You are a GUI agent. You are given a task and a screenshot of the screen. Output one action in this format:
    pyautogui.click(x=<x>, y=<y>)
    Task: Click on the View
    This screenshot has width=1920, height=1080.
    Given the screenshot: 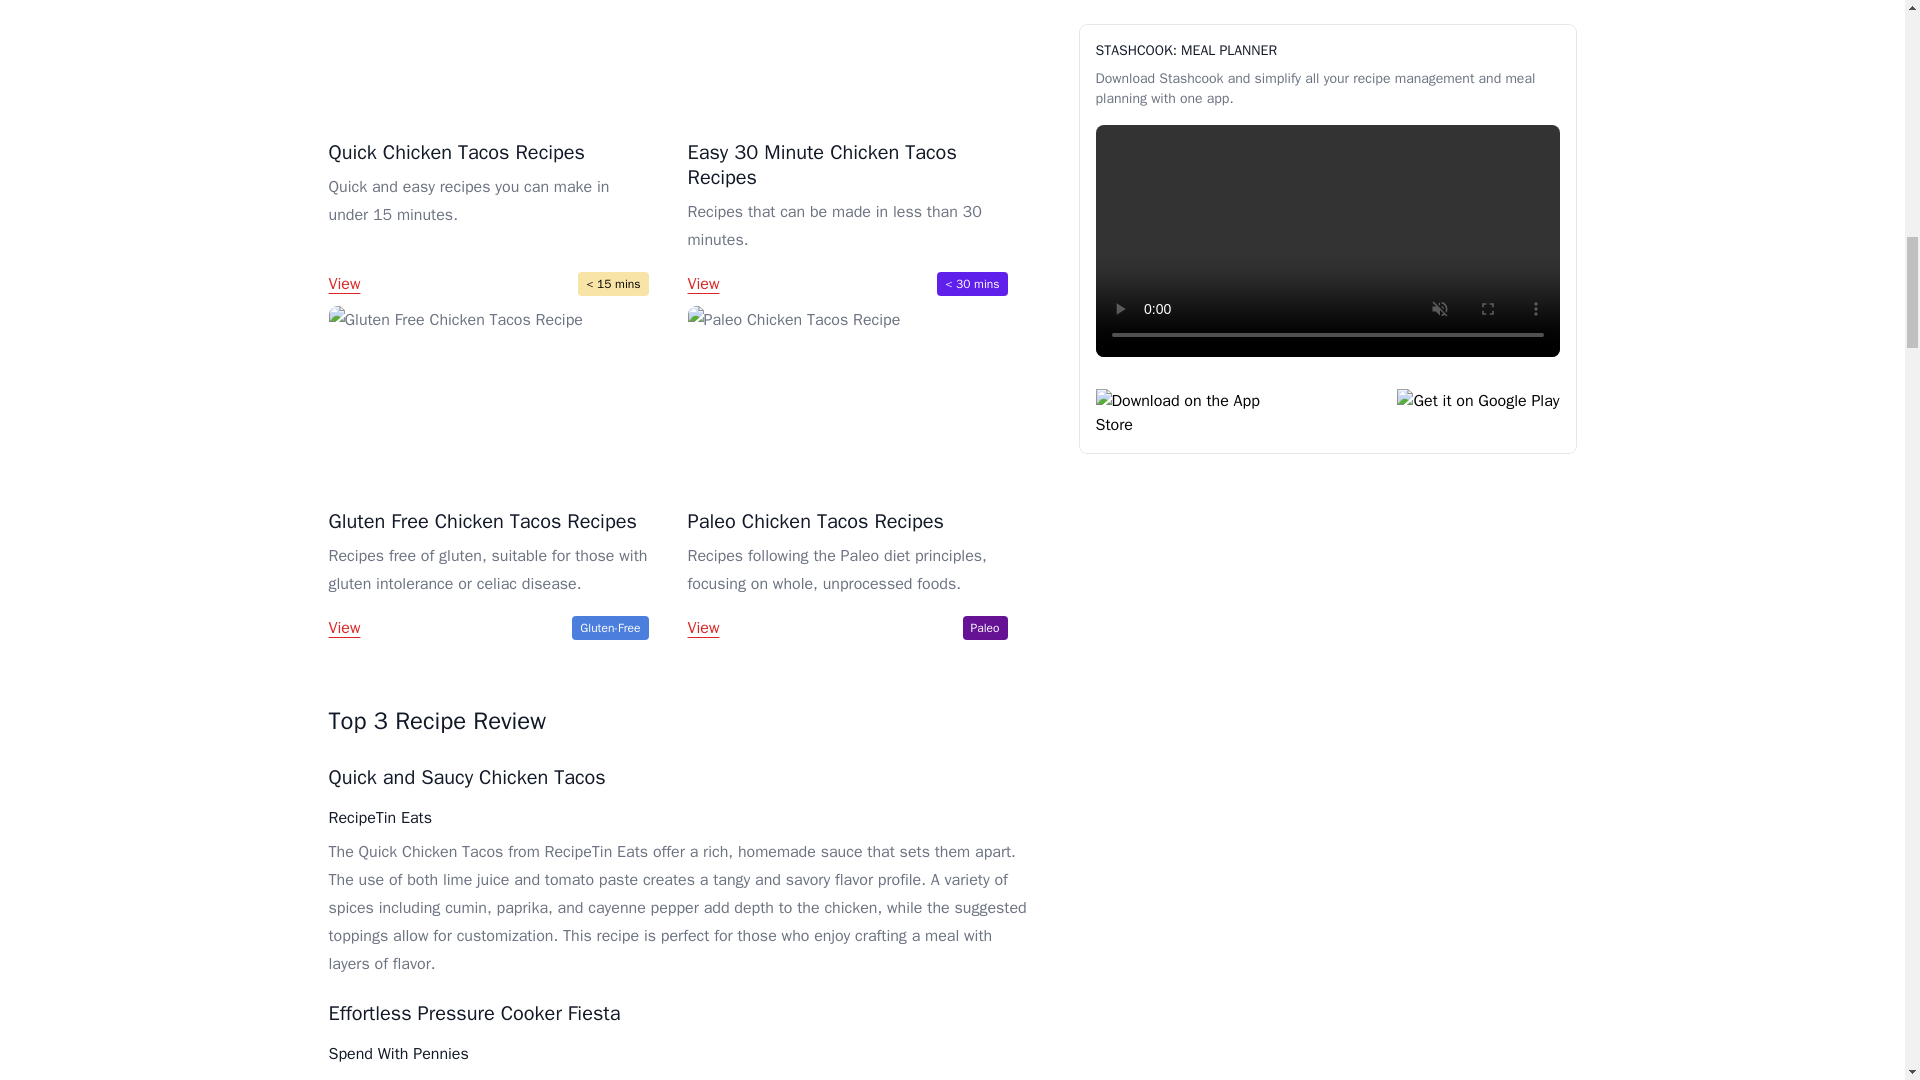 What is the action you would take?
    pyautogui.click(x=344, y=628)
    